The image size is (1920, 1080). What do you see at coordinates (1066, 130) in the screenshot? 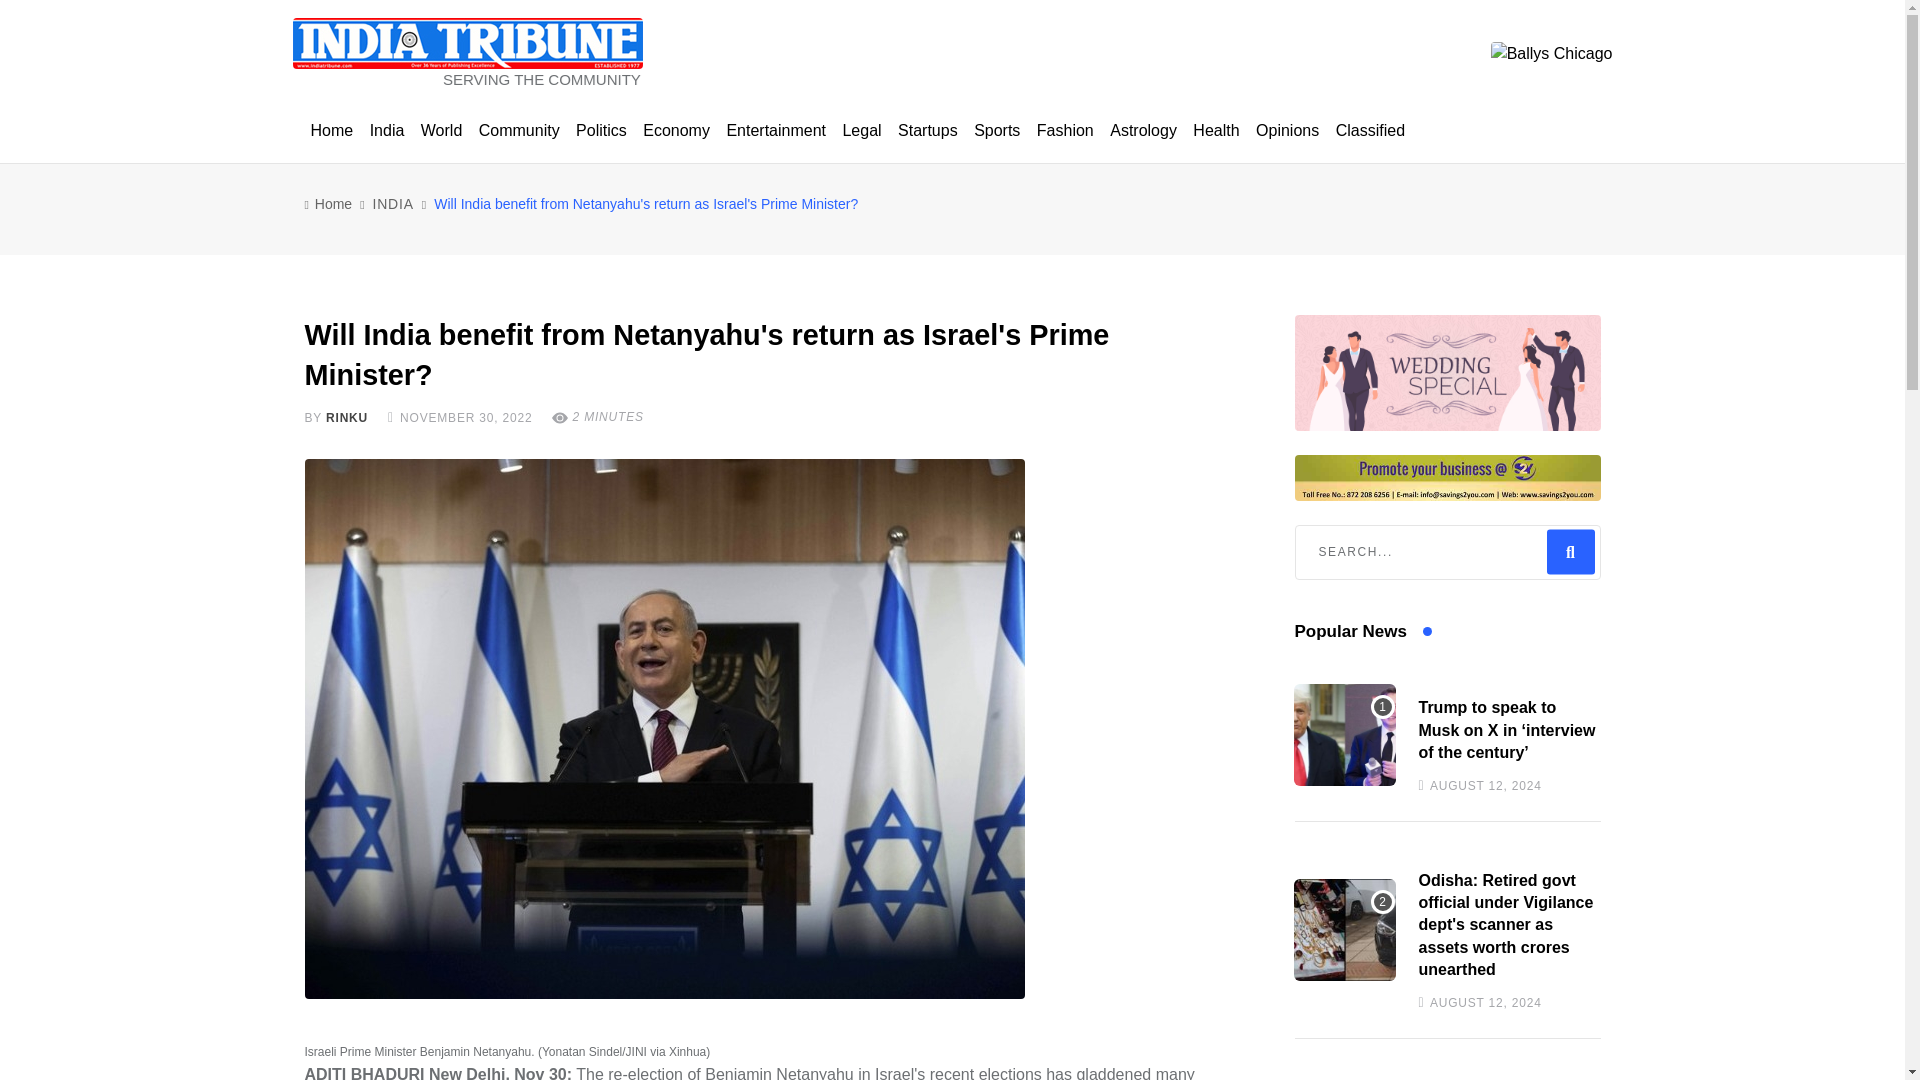
I see `Fashion` at bounding box center [1066, 130].